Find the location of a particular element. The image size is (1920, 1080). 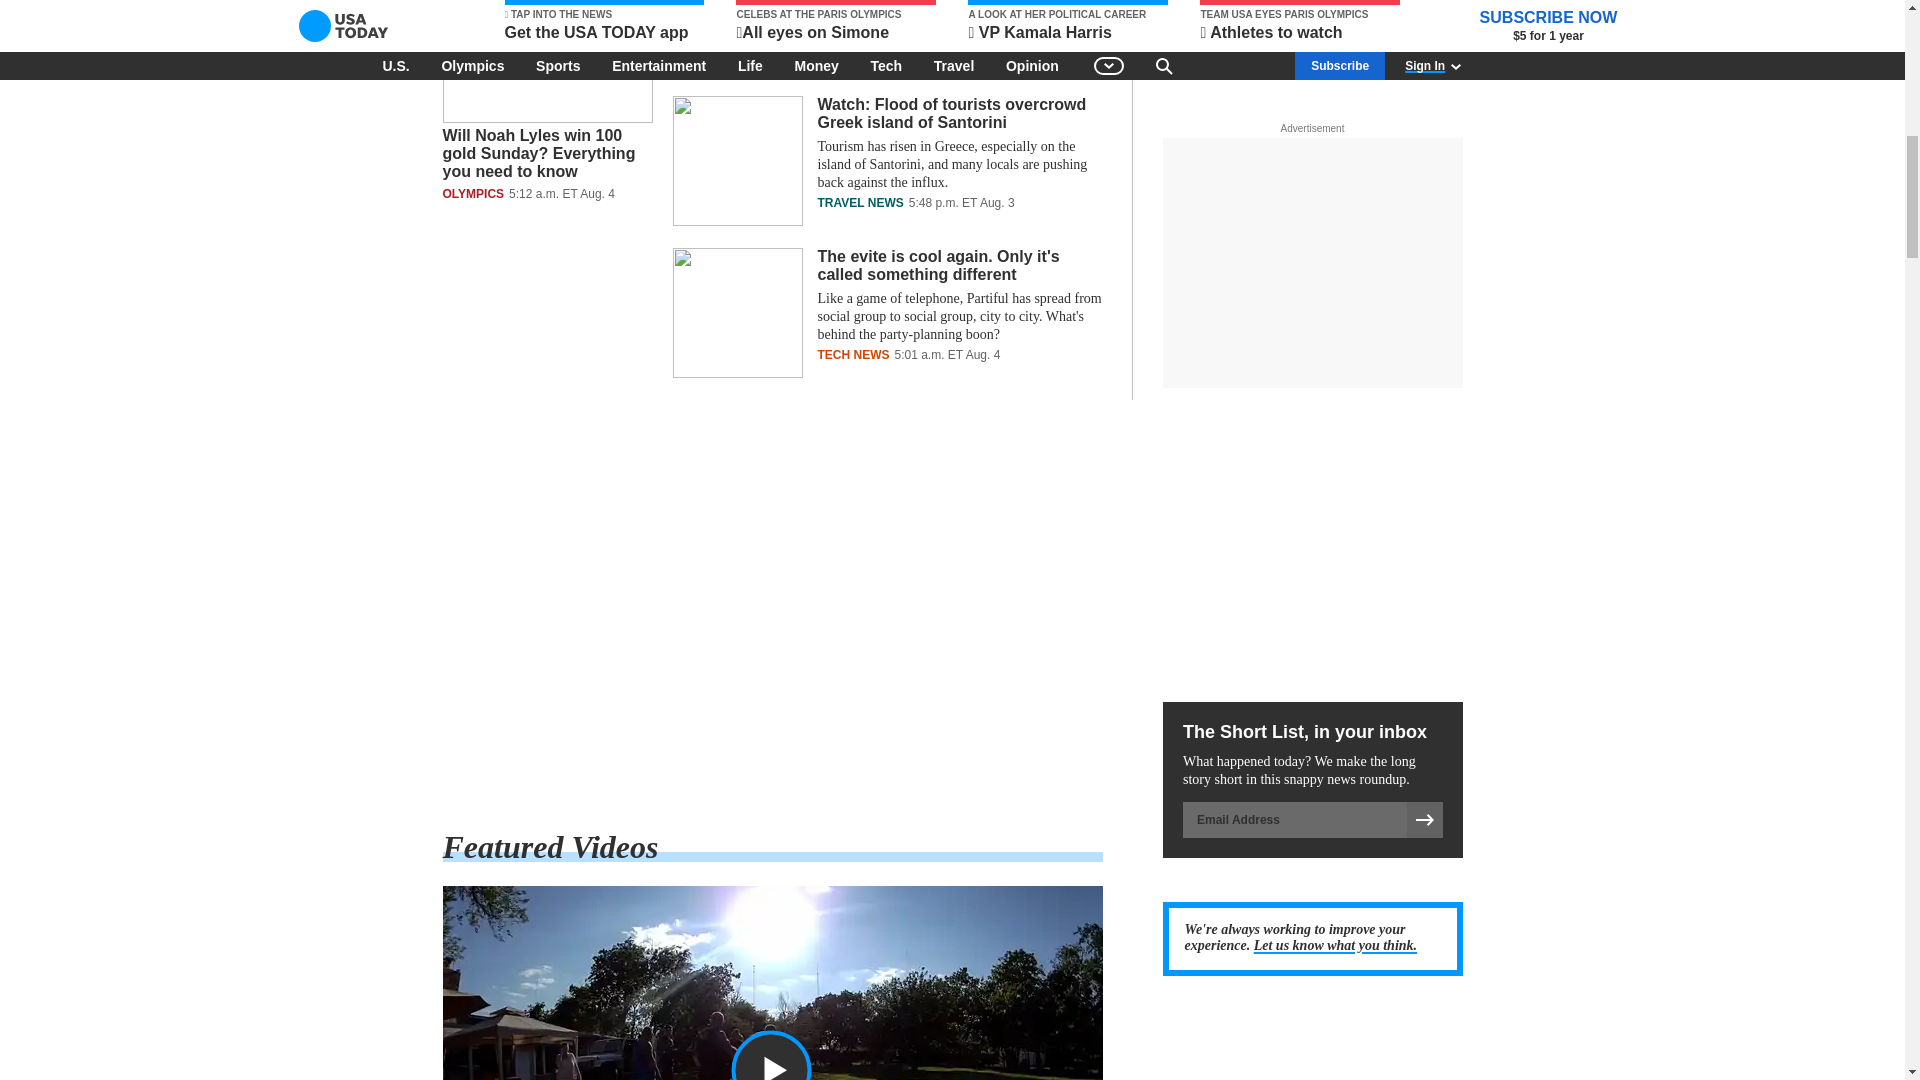

Olympic Results is located at coordinates (772, 614).